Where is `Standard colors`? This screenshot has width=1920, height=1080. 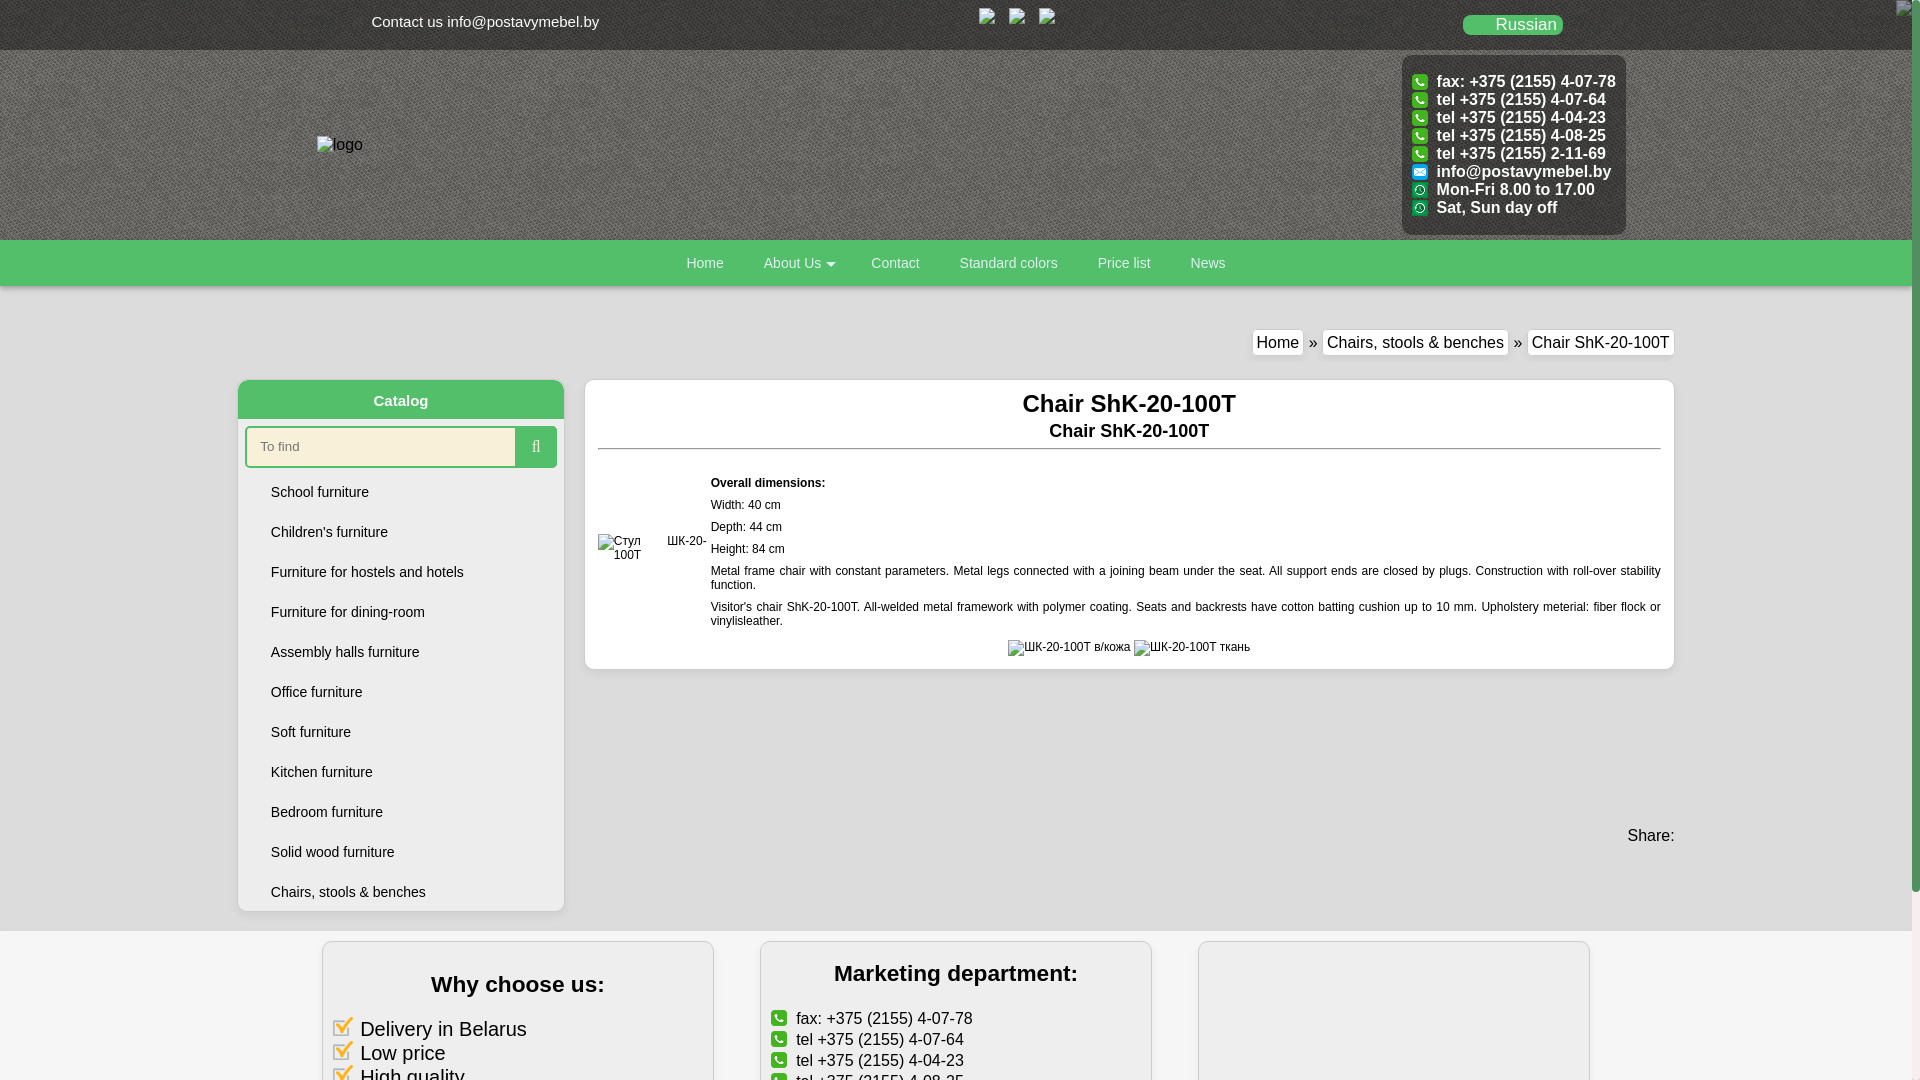
Standard colors is located at coordinates (1009, 263).